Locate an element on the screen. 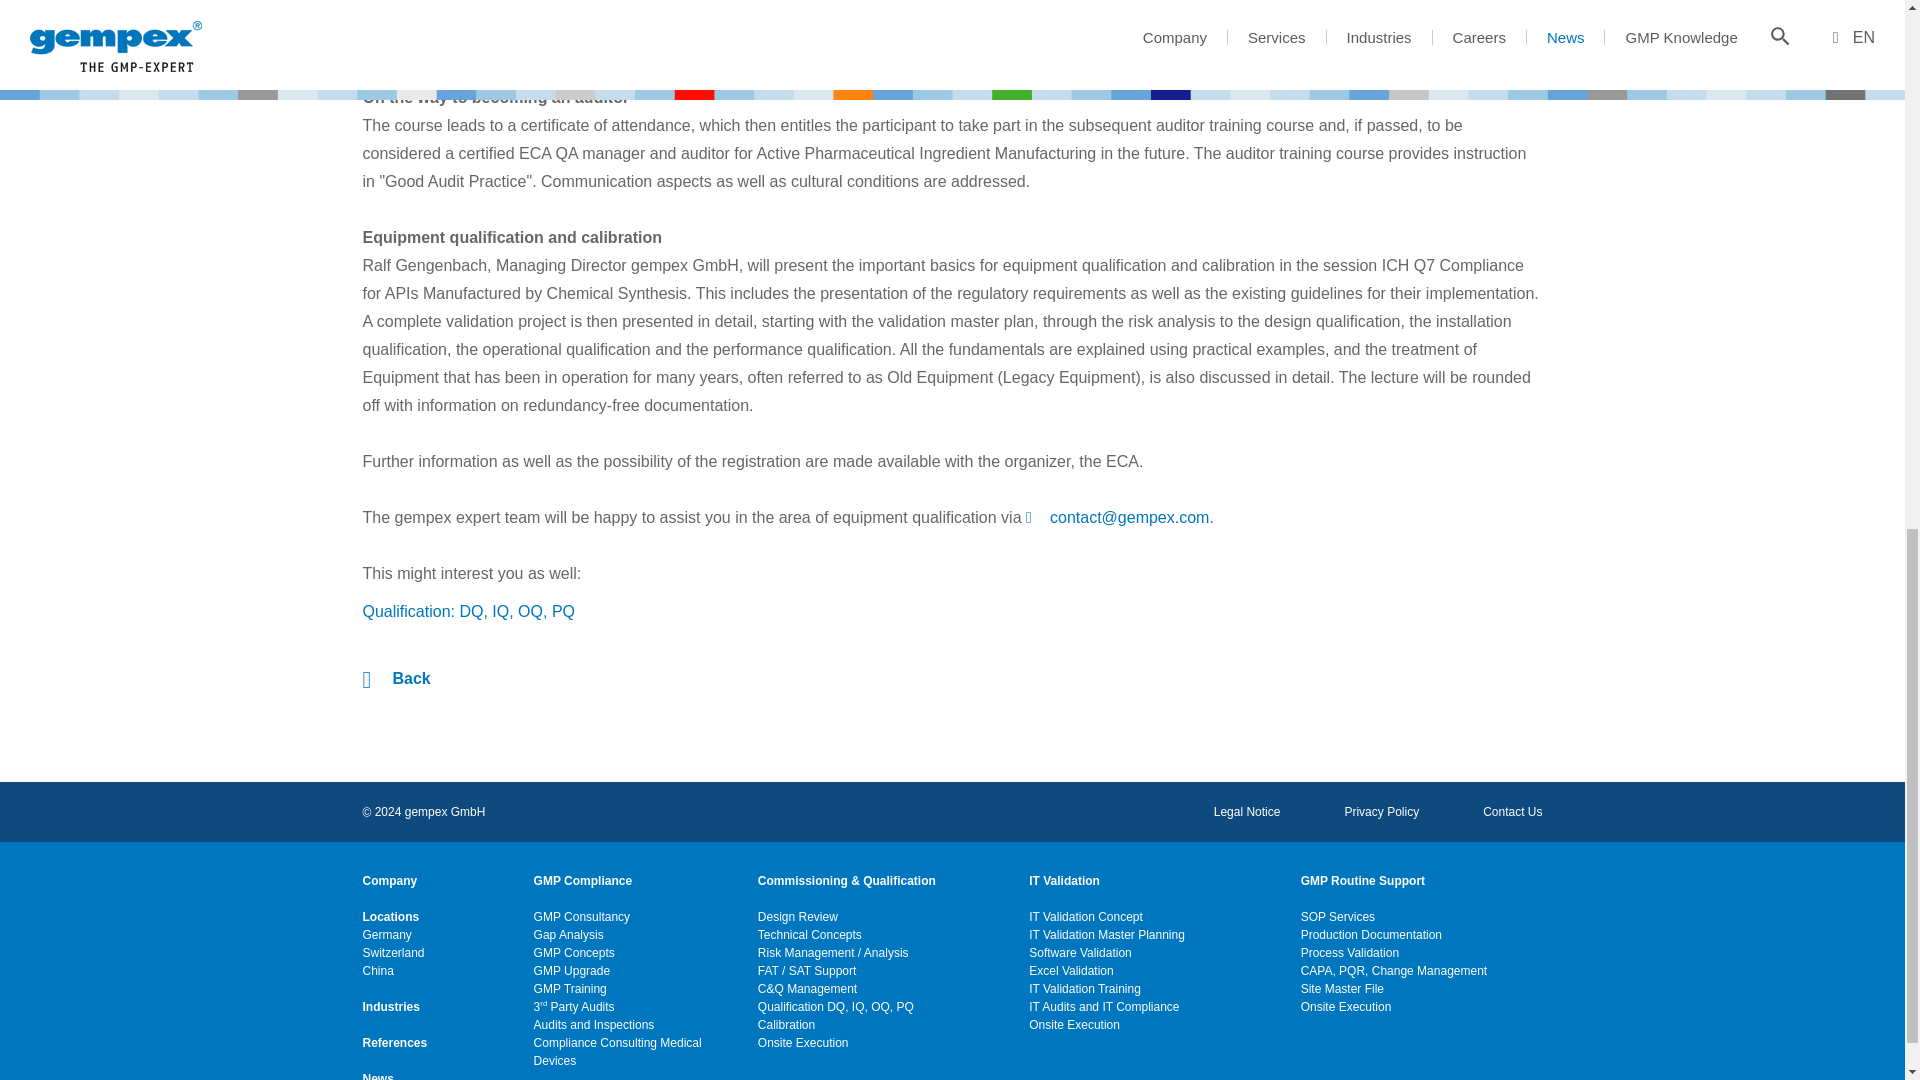 Image resolution: width=1920 pixels, height=1080 pixels. GMP Upgrade is located at coordinates (572, 1030).